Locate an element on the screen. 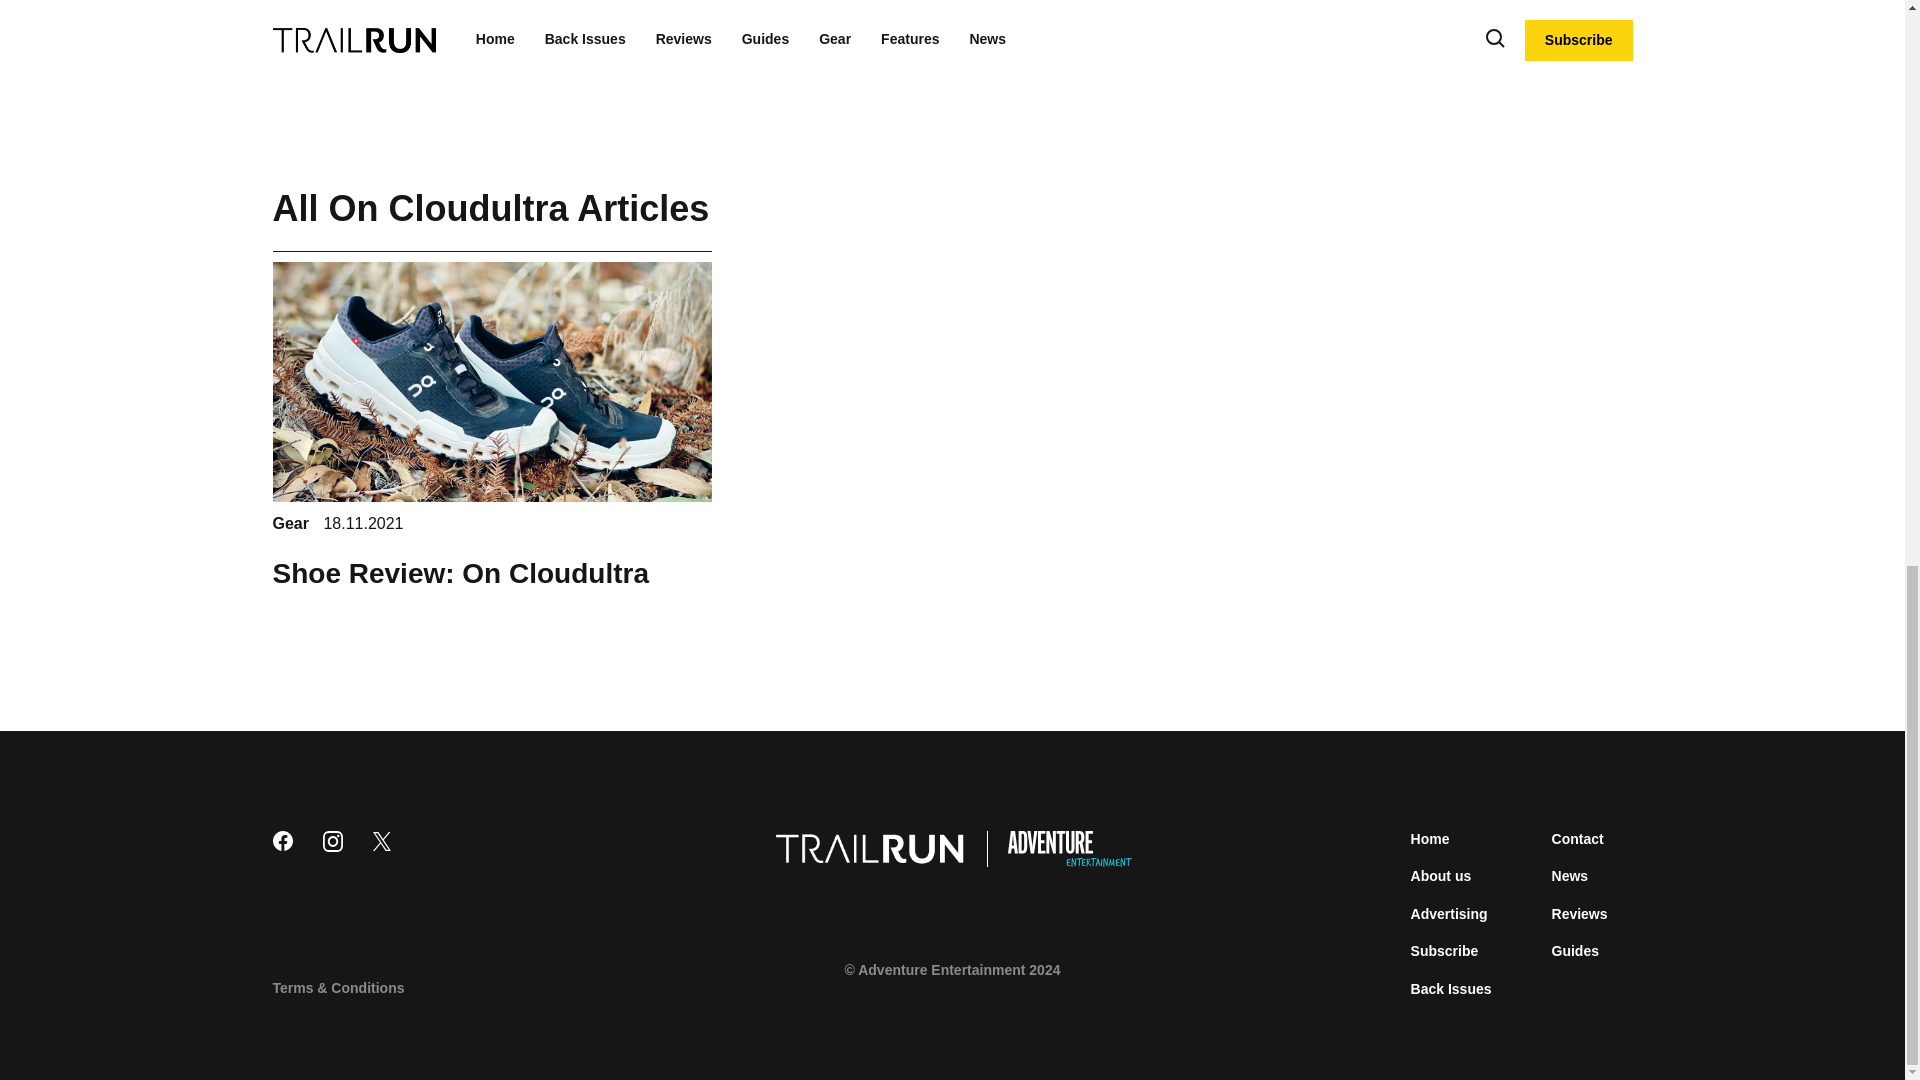 This screenshot has width=1920, height=1080. Gear is located at coordinates (292, 3).